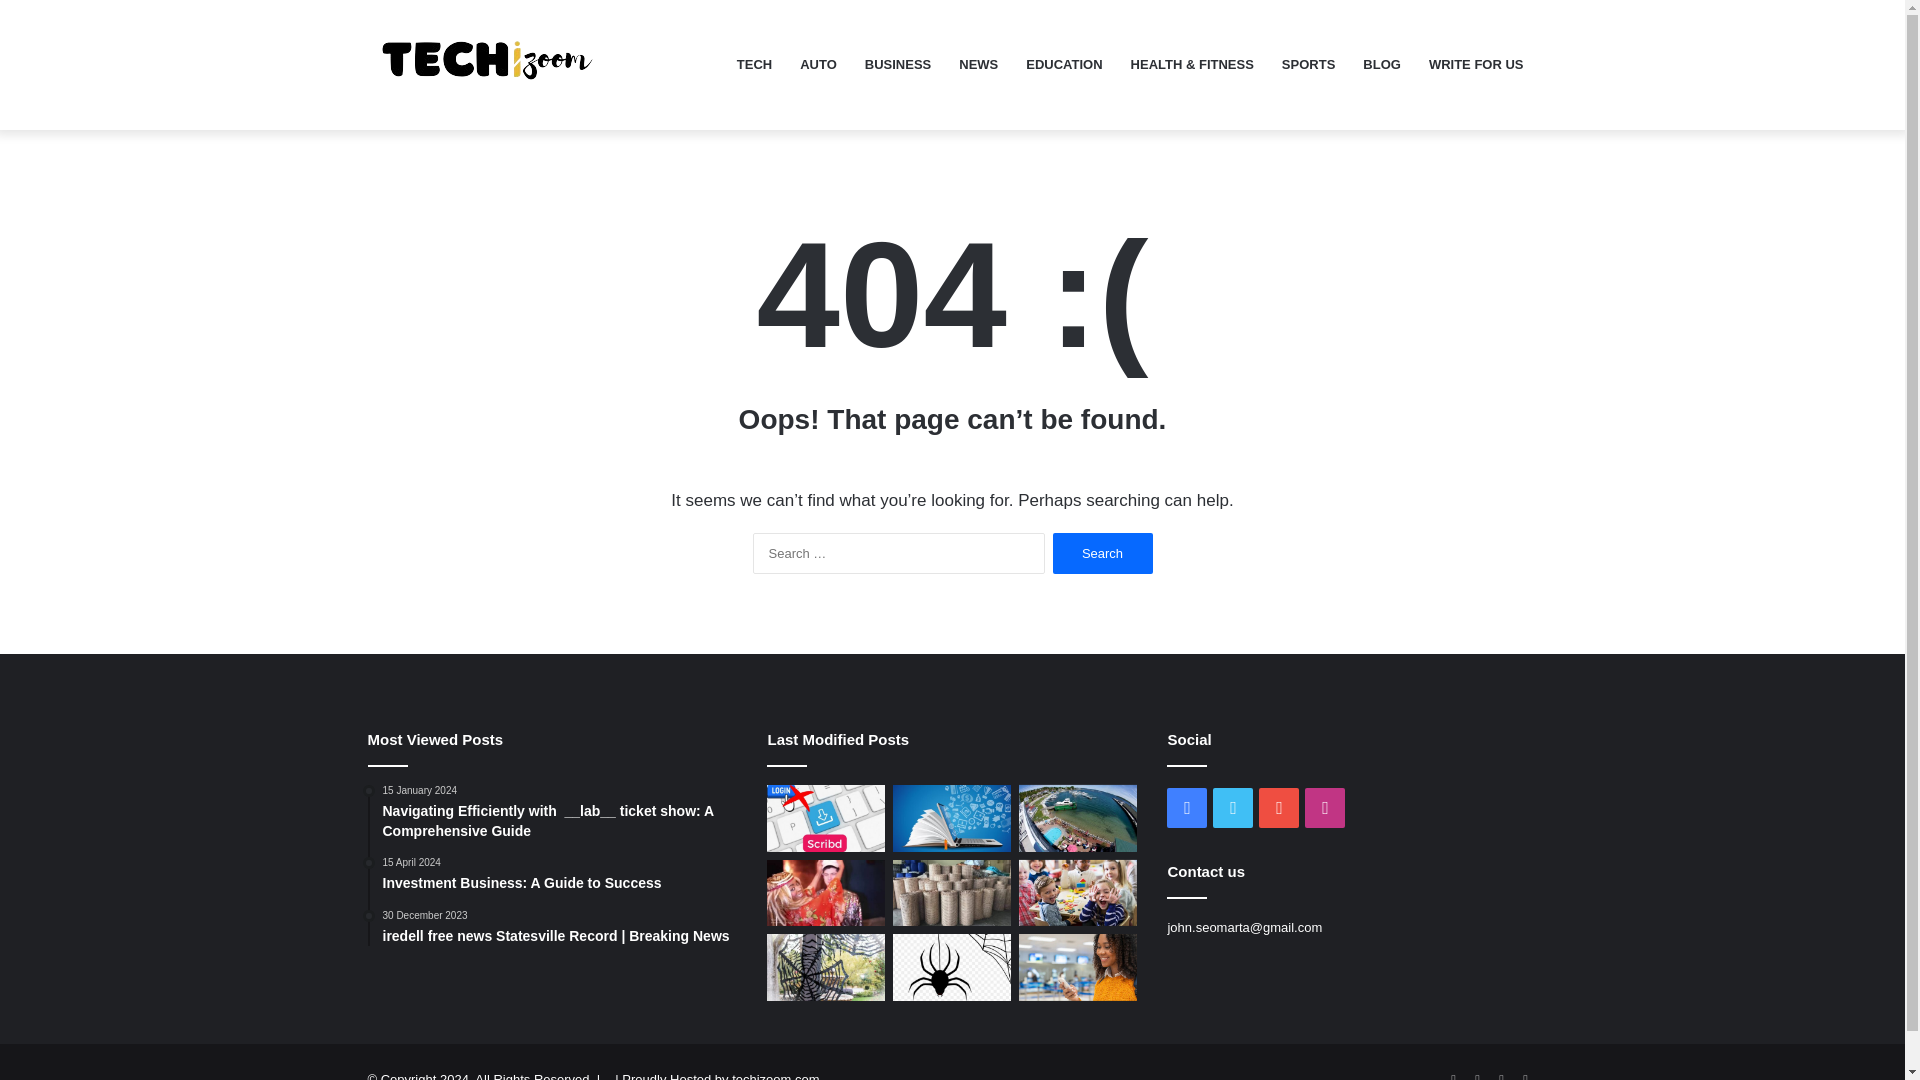 The image size is (1920, 1080). What do you see at coordinates (560, 876) in the screenshot?
I see `BLOG` at bounding box center [560, 876].